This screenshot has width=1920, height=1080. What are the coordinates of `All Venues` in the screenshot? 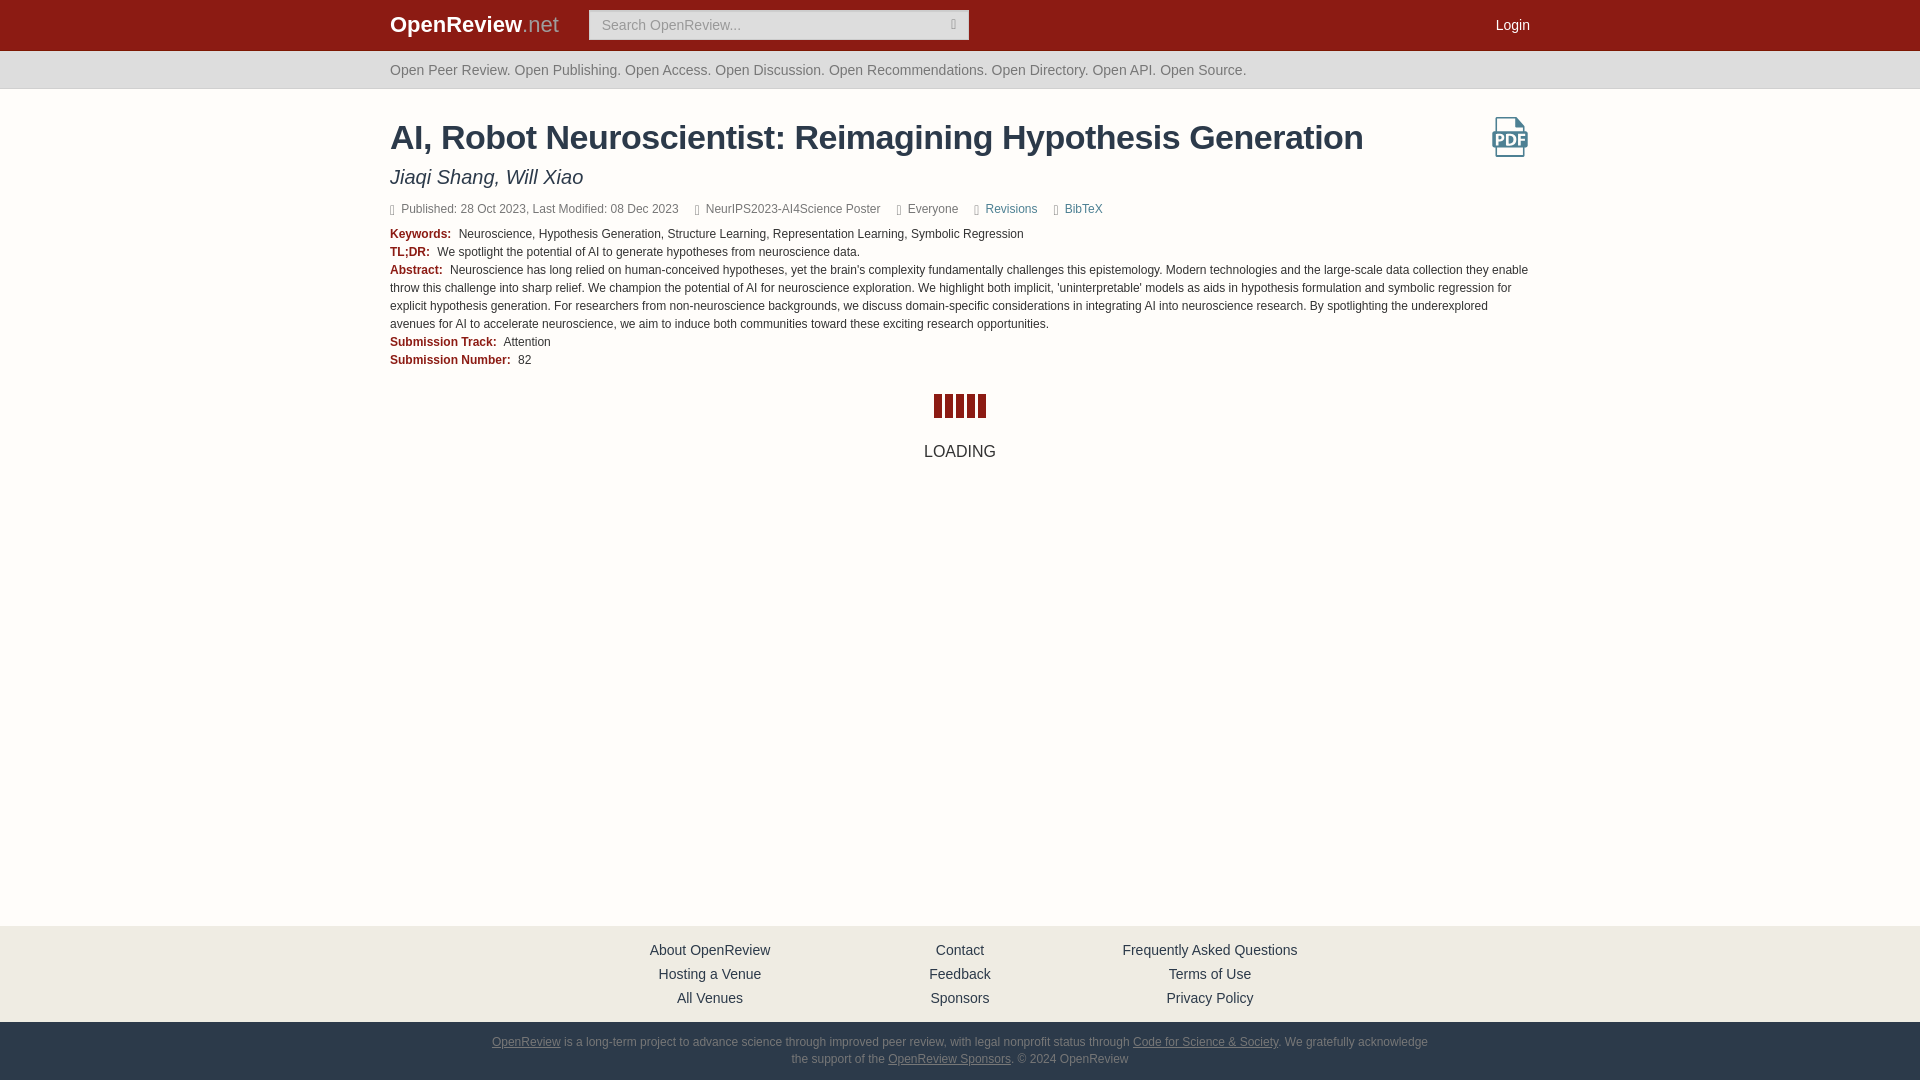 It's located at (710, 998).